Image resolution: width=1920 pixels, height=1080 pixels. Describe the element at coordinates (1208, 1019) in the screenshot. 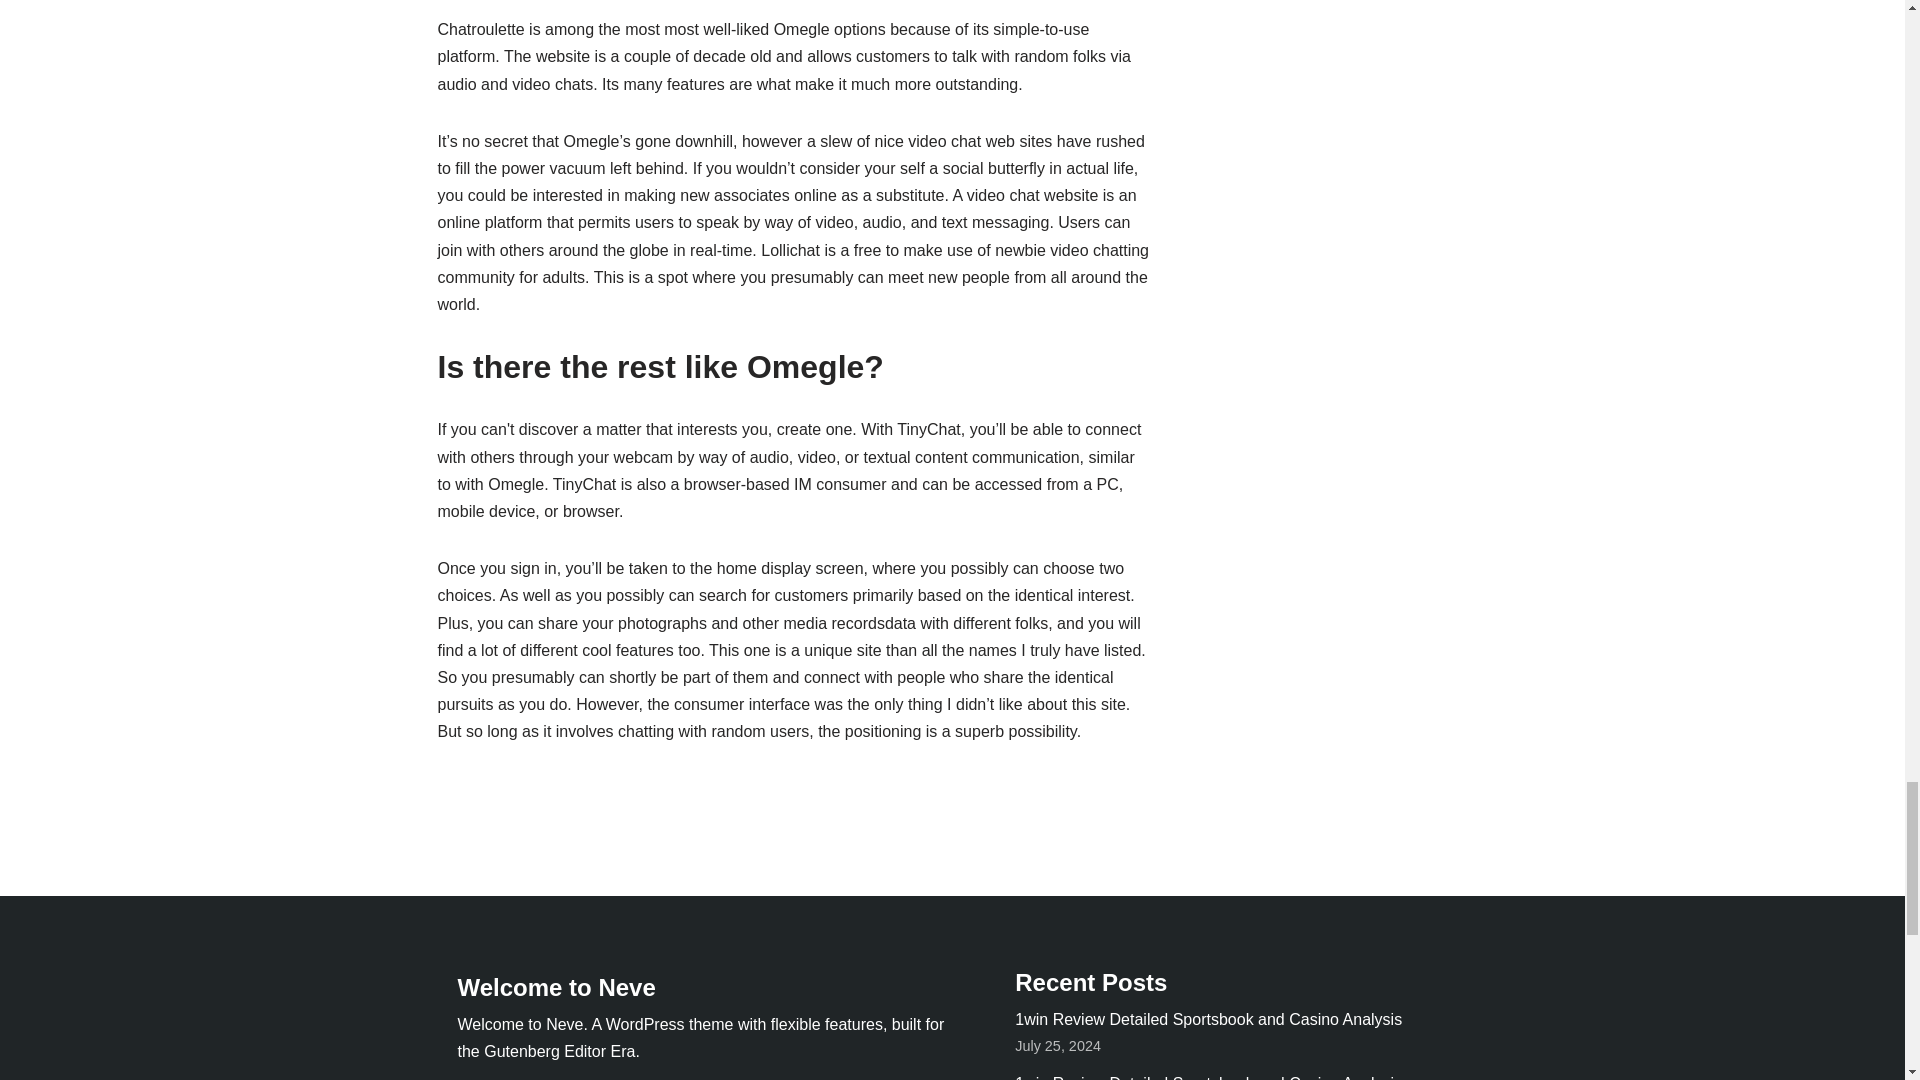

I see `1win Review Detailed Sportsbook and Casino Analysis` at that location.